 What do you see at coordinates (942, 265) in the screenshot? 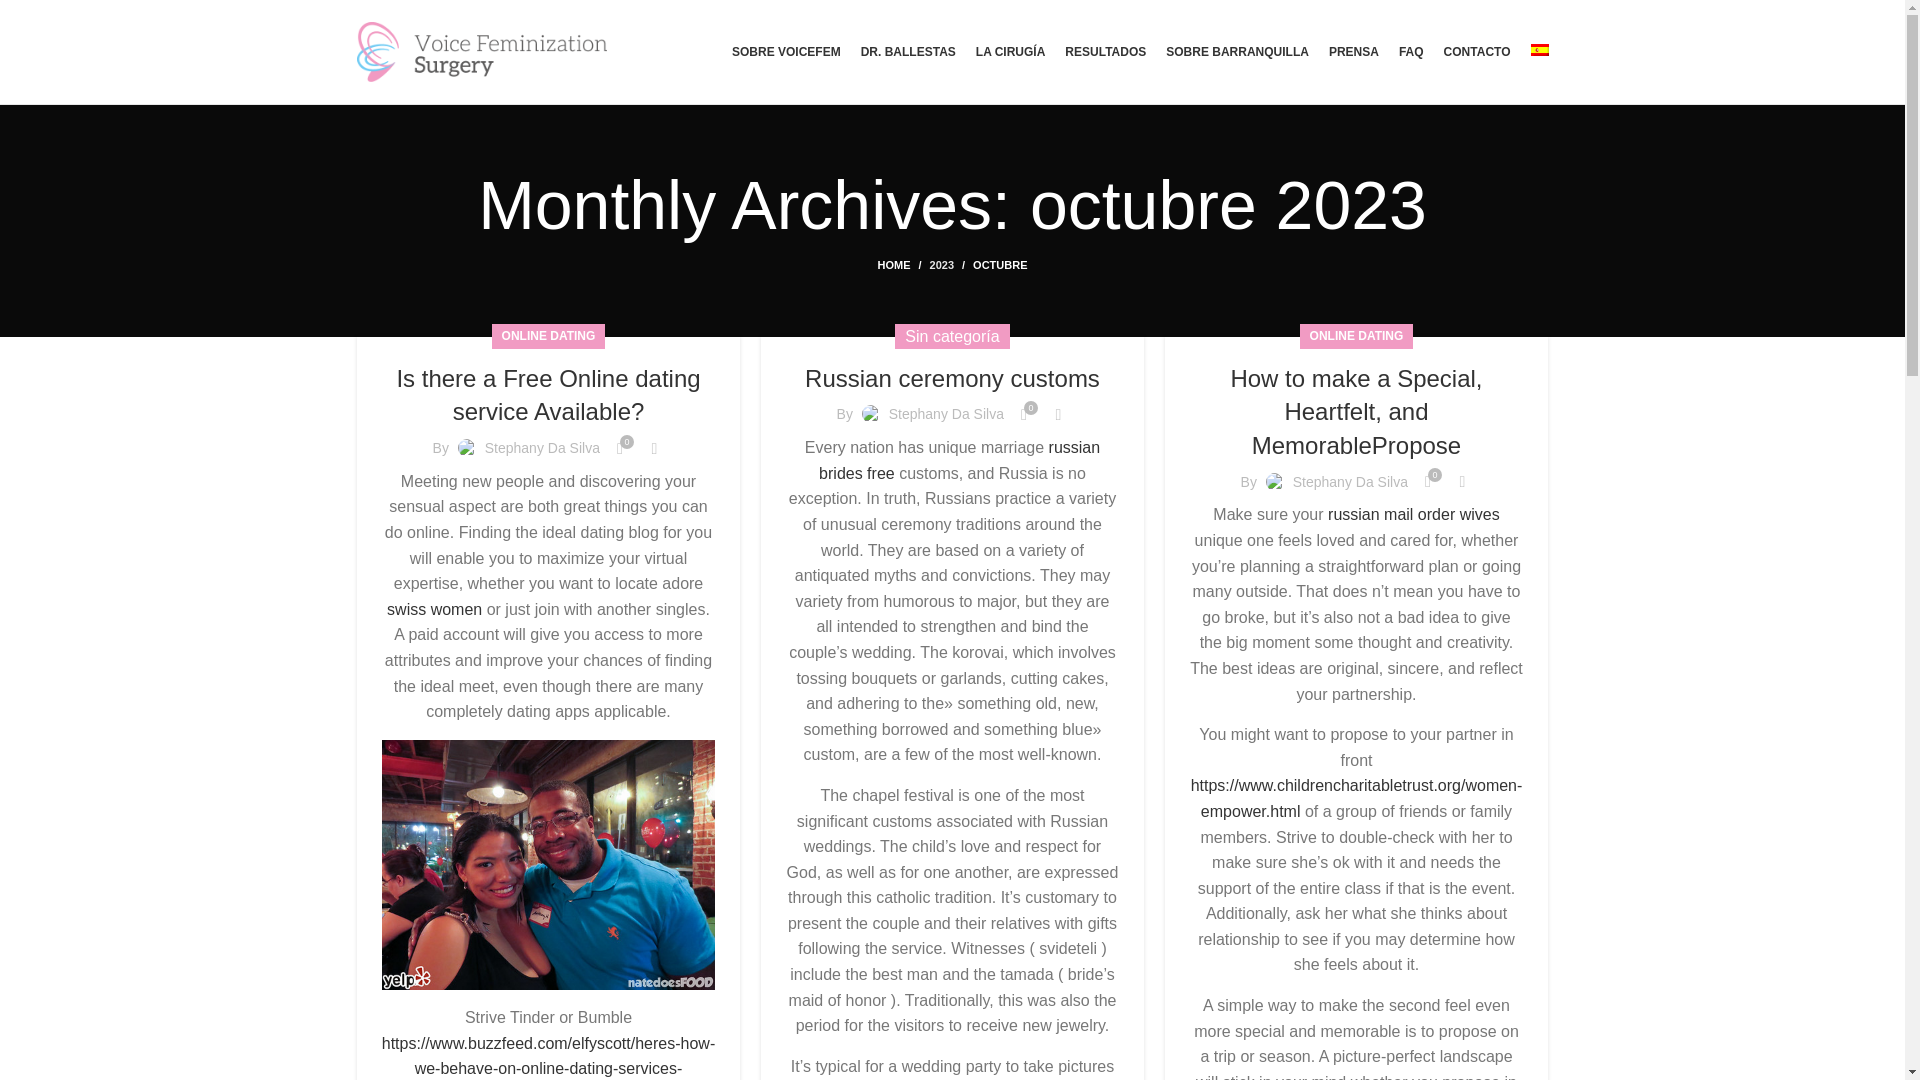
I see `2023` at bounding box center [942, 265].